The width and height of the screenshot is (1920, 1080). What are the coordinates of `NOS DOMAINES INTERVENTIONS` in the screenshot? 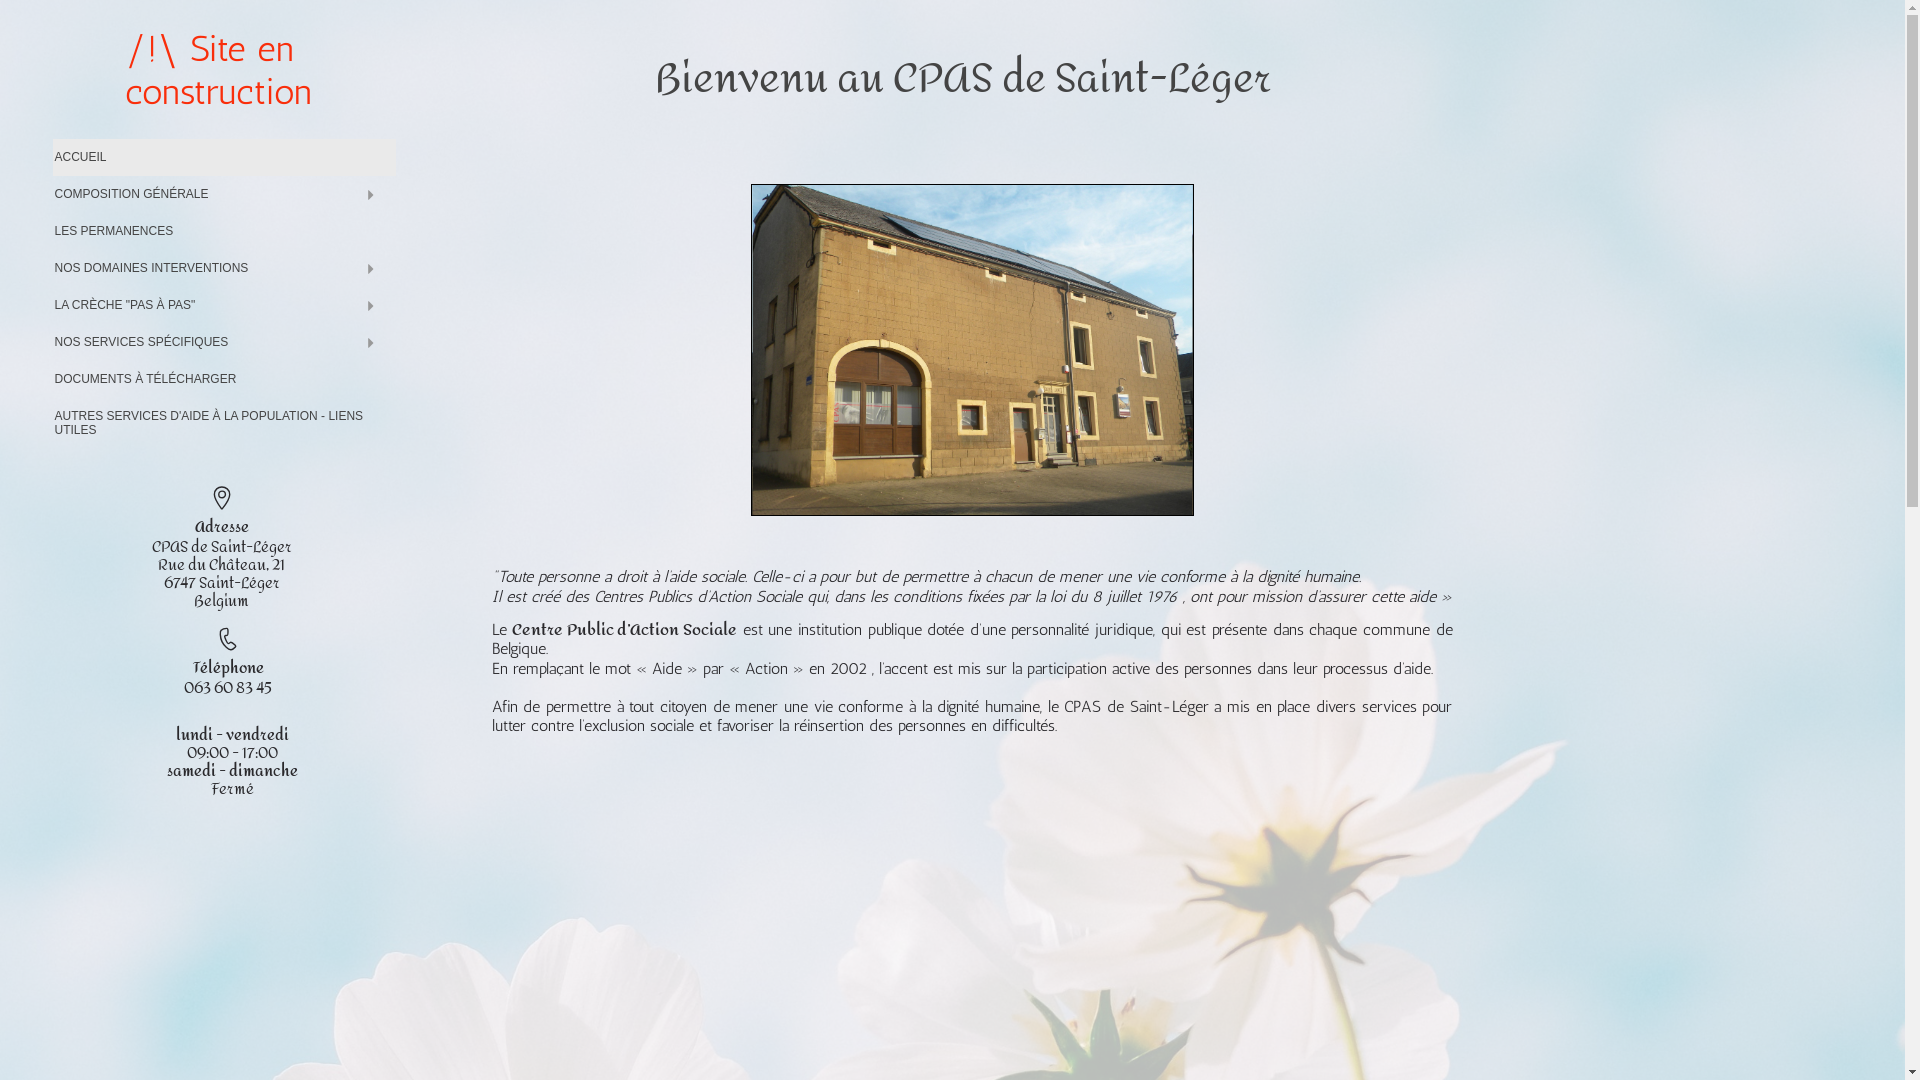 It's located at (224, 268).